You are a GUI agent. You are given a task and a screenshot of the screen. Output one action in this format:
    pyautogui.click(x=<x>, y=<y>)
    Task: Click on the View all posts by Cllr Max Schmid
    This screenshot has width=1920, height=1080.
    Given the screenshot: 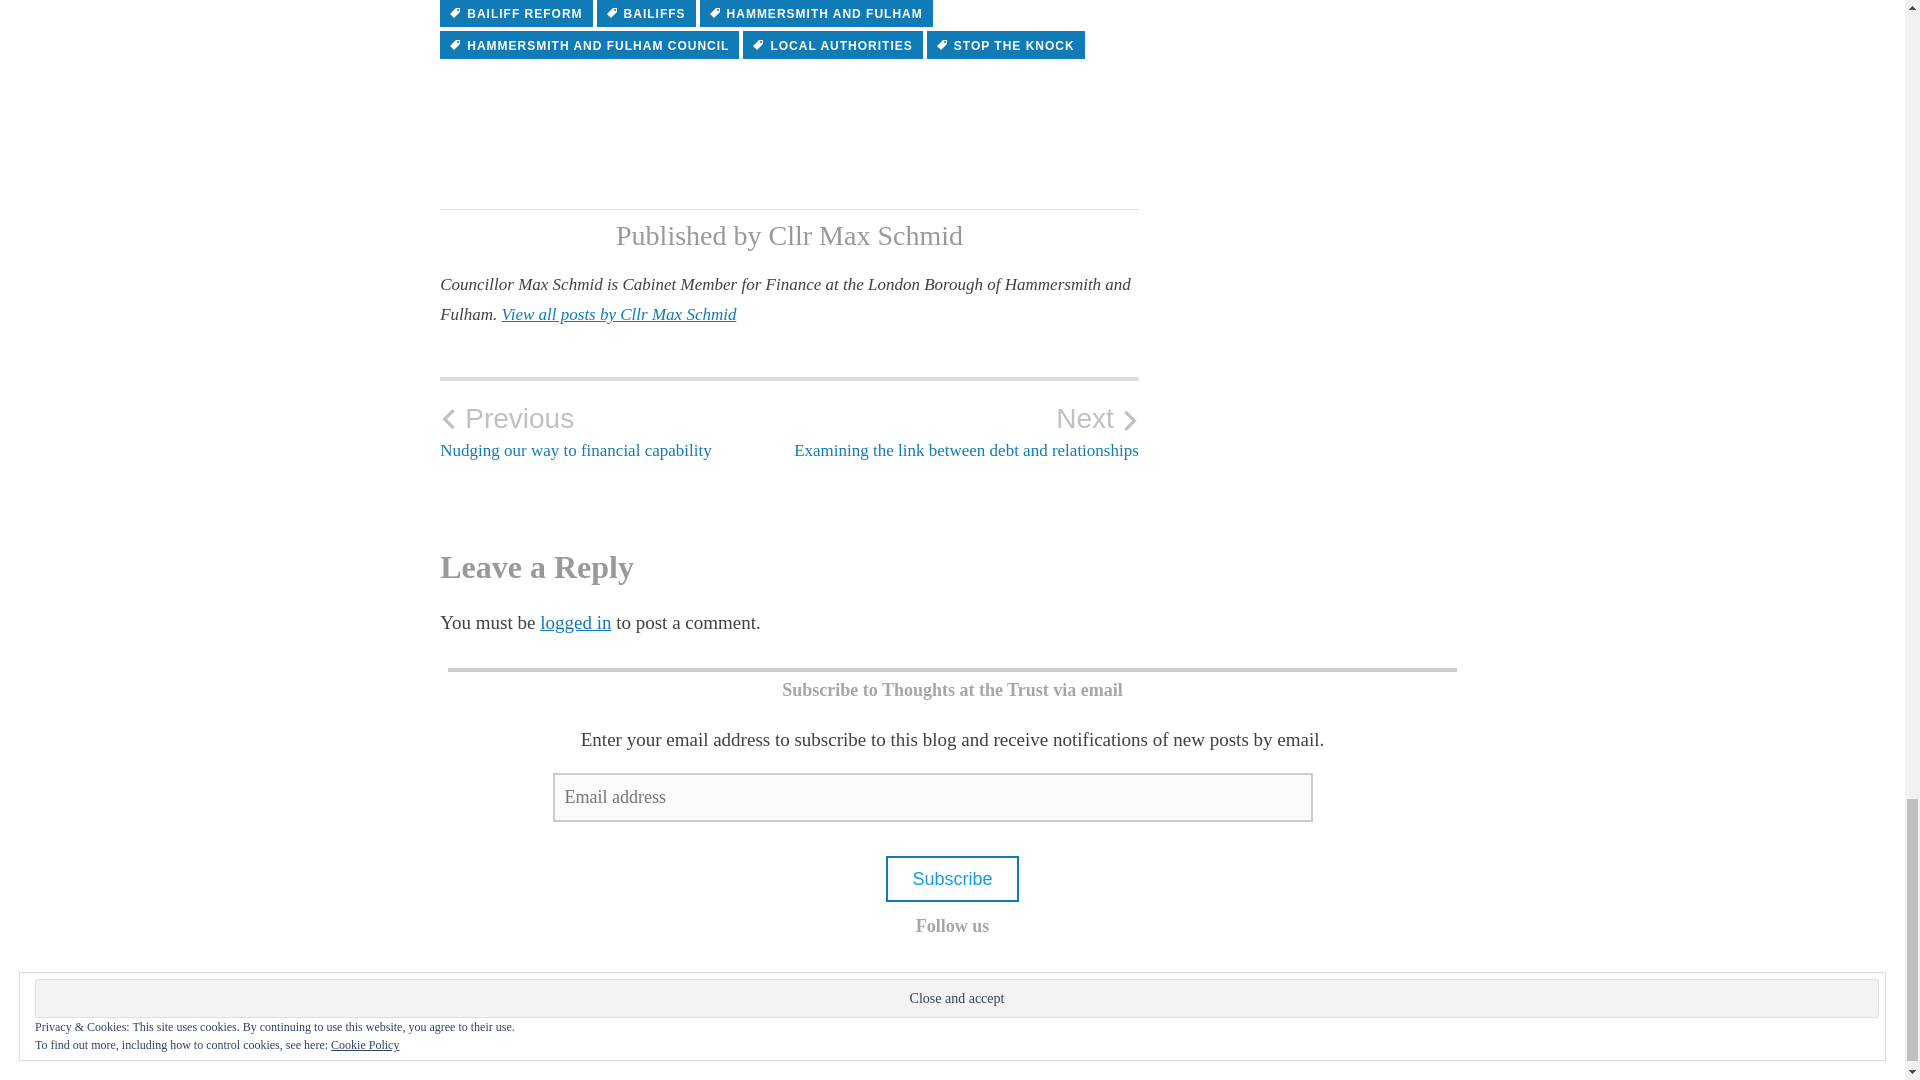 What is the action you would take?
    pyautogui.click(x=964, y=432)
    